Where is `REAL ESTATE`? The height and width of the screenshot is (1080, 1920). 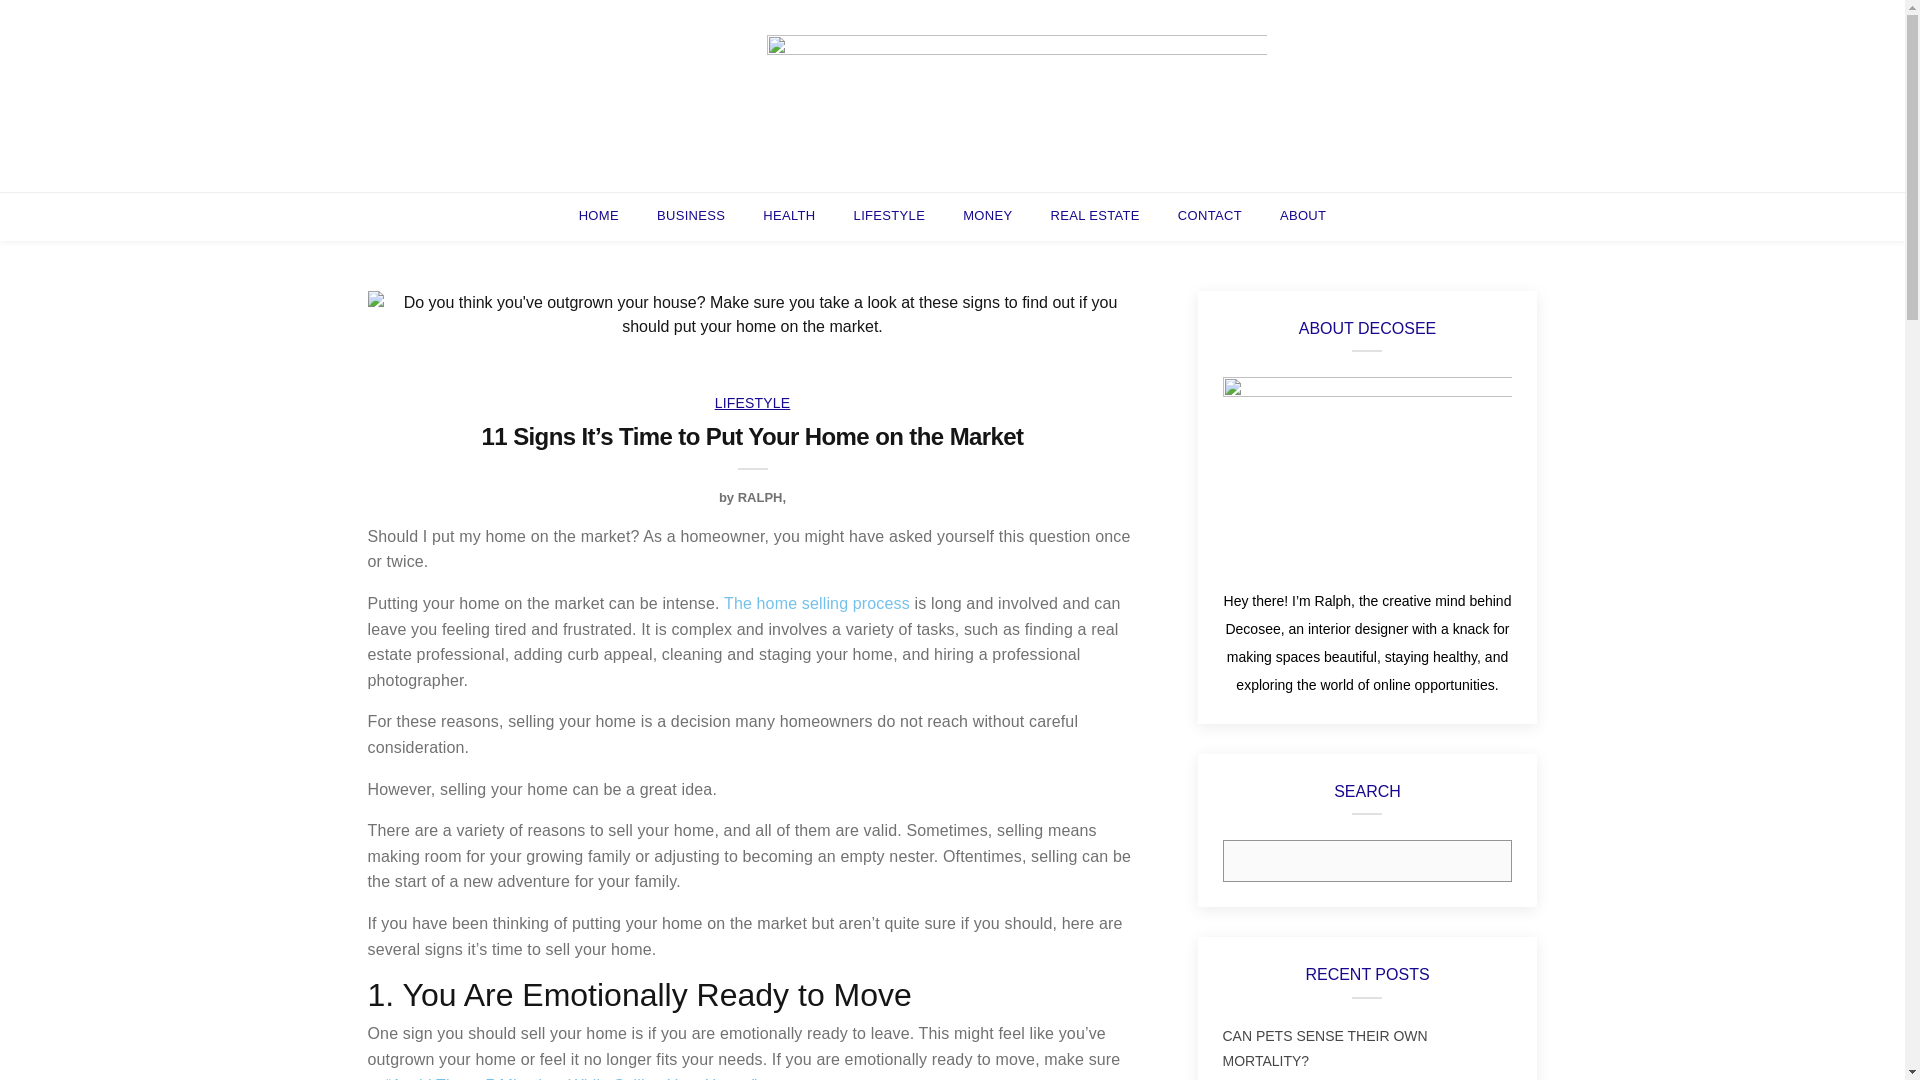
REAL ESTATE is located at coordinates (1094, 216).